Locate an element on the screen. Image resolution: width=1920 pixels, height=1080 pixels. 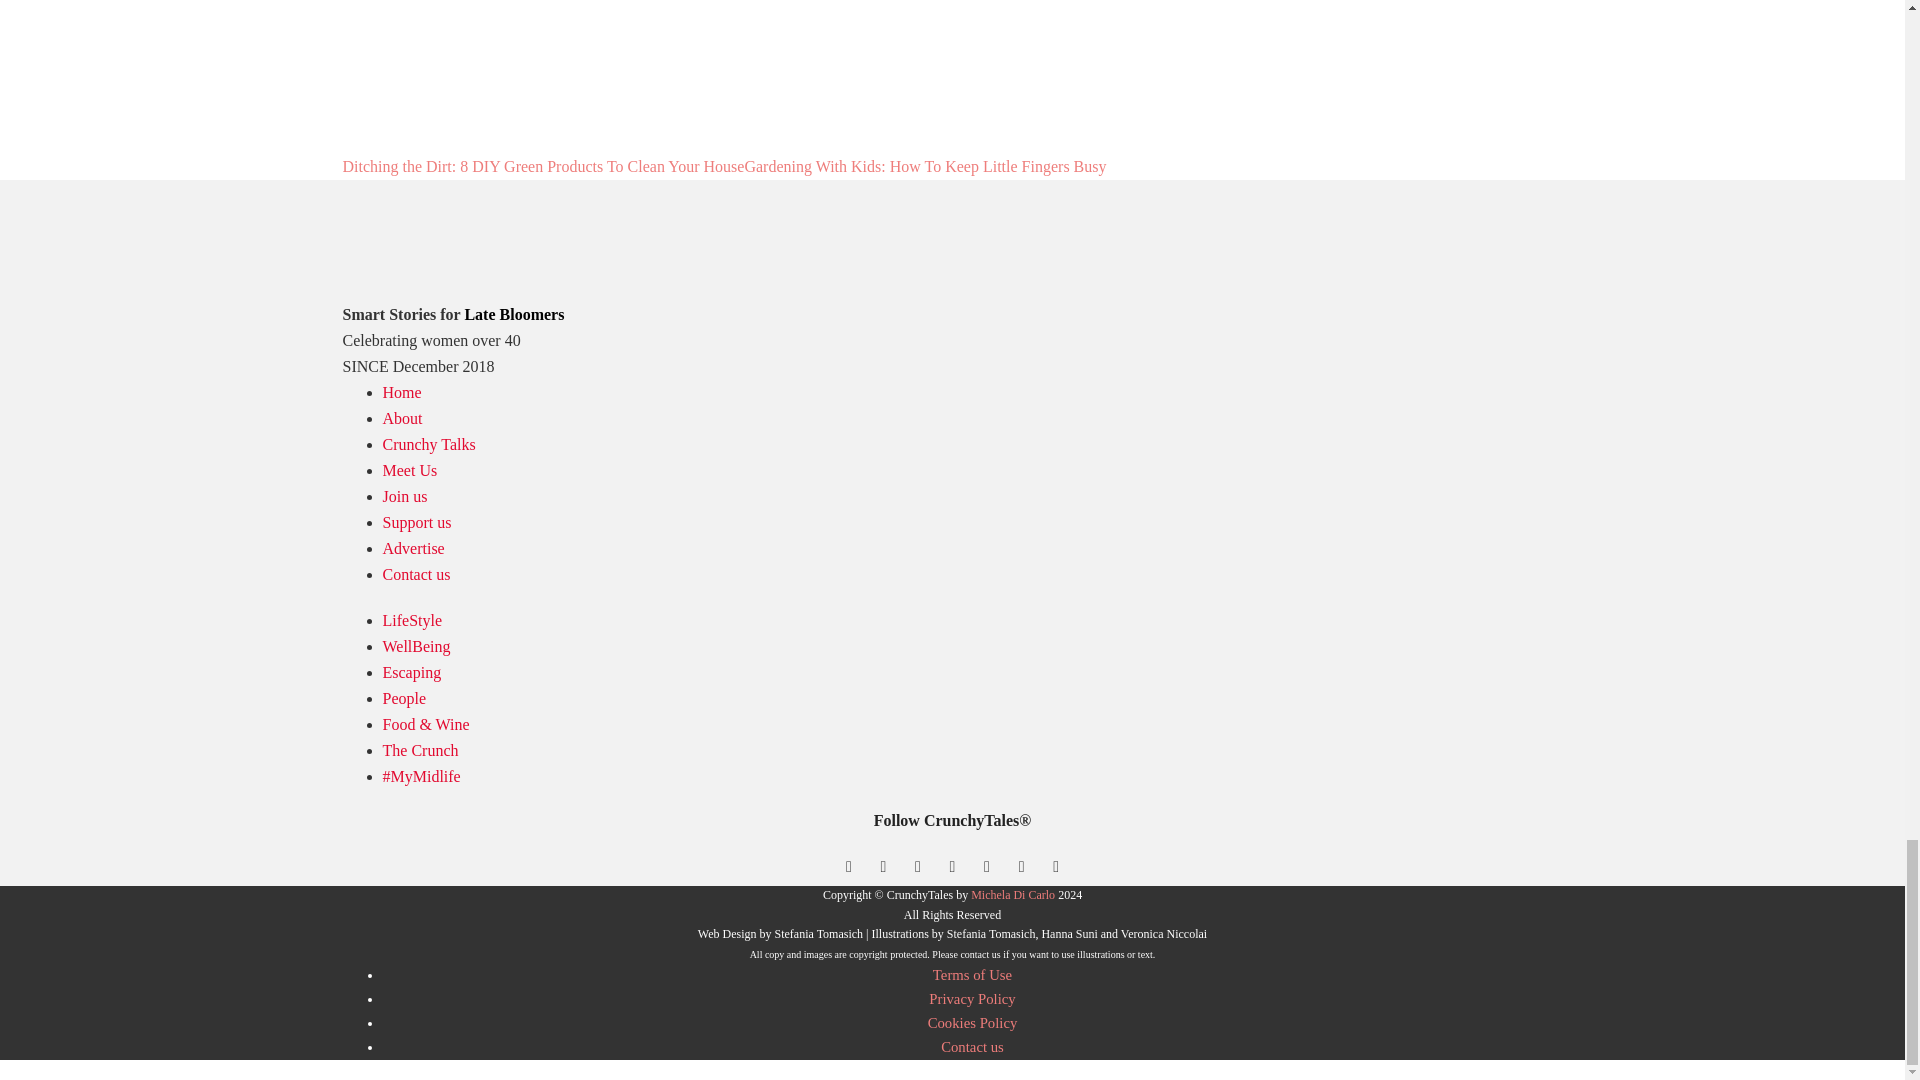
Join CrunchyTales is located at coordinates (404, 496).